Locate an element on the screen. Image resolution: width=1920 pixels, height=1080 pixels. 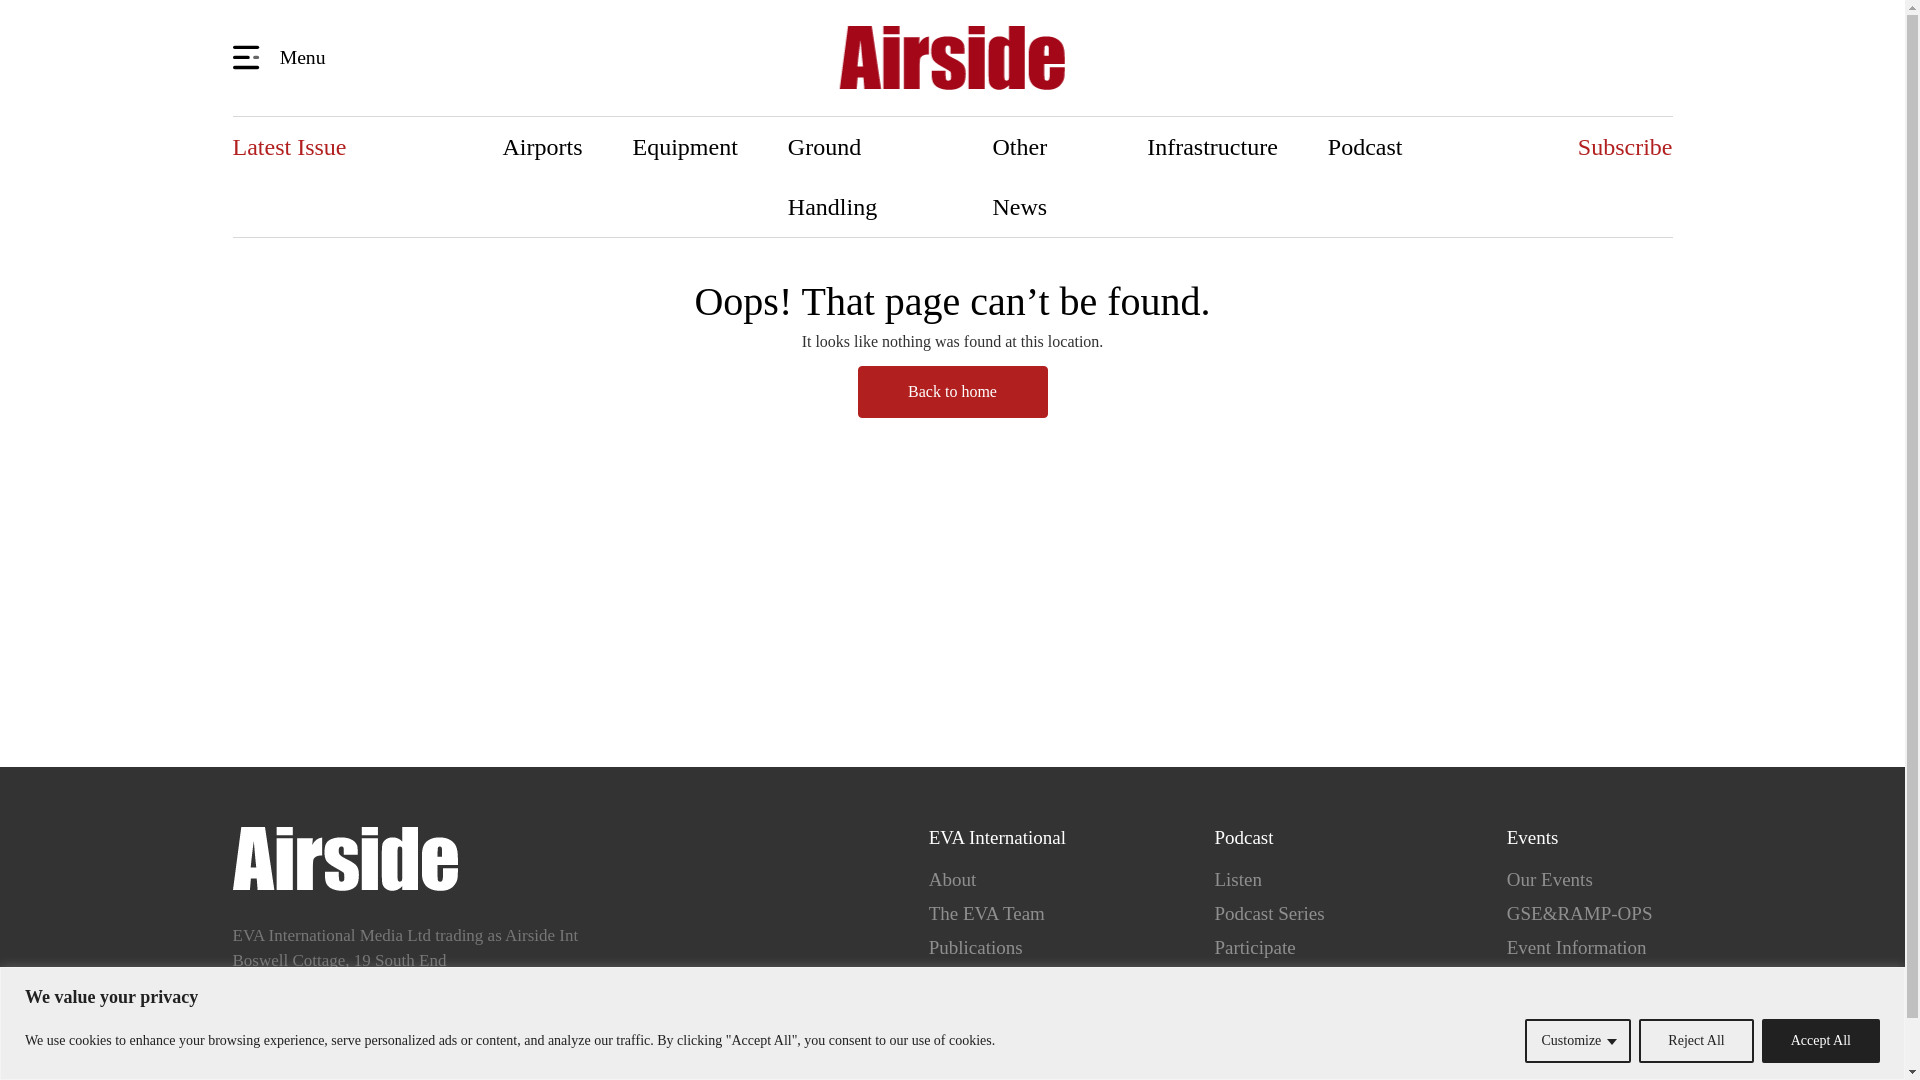
Other News is located at coordinates (1045, 176).